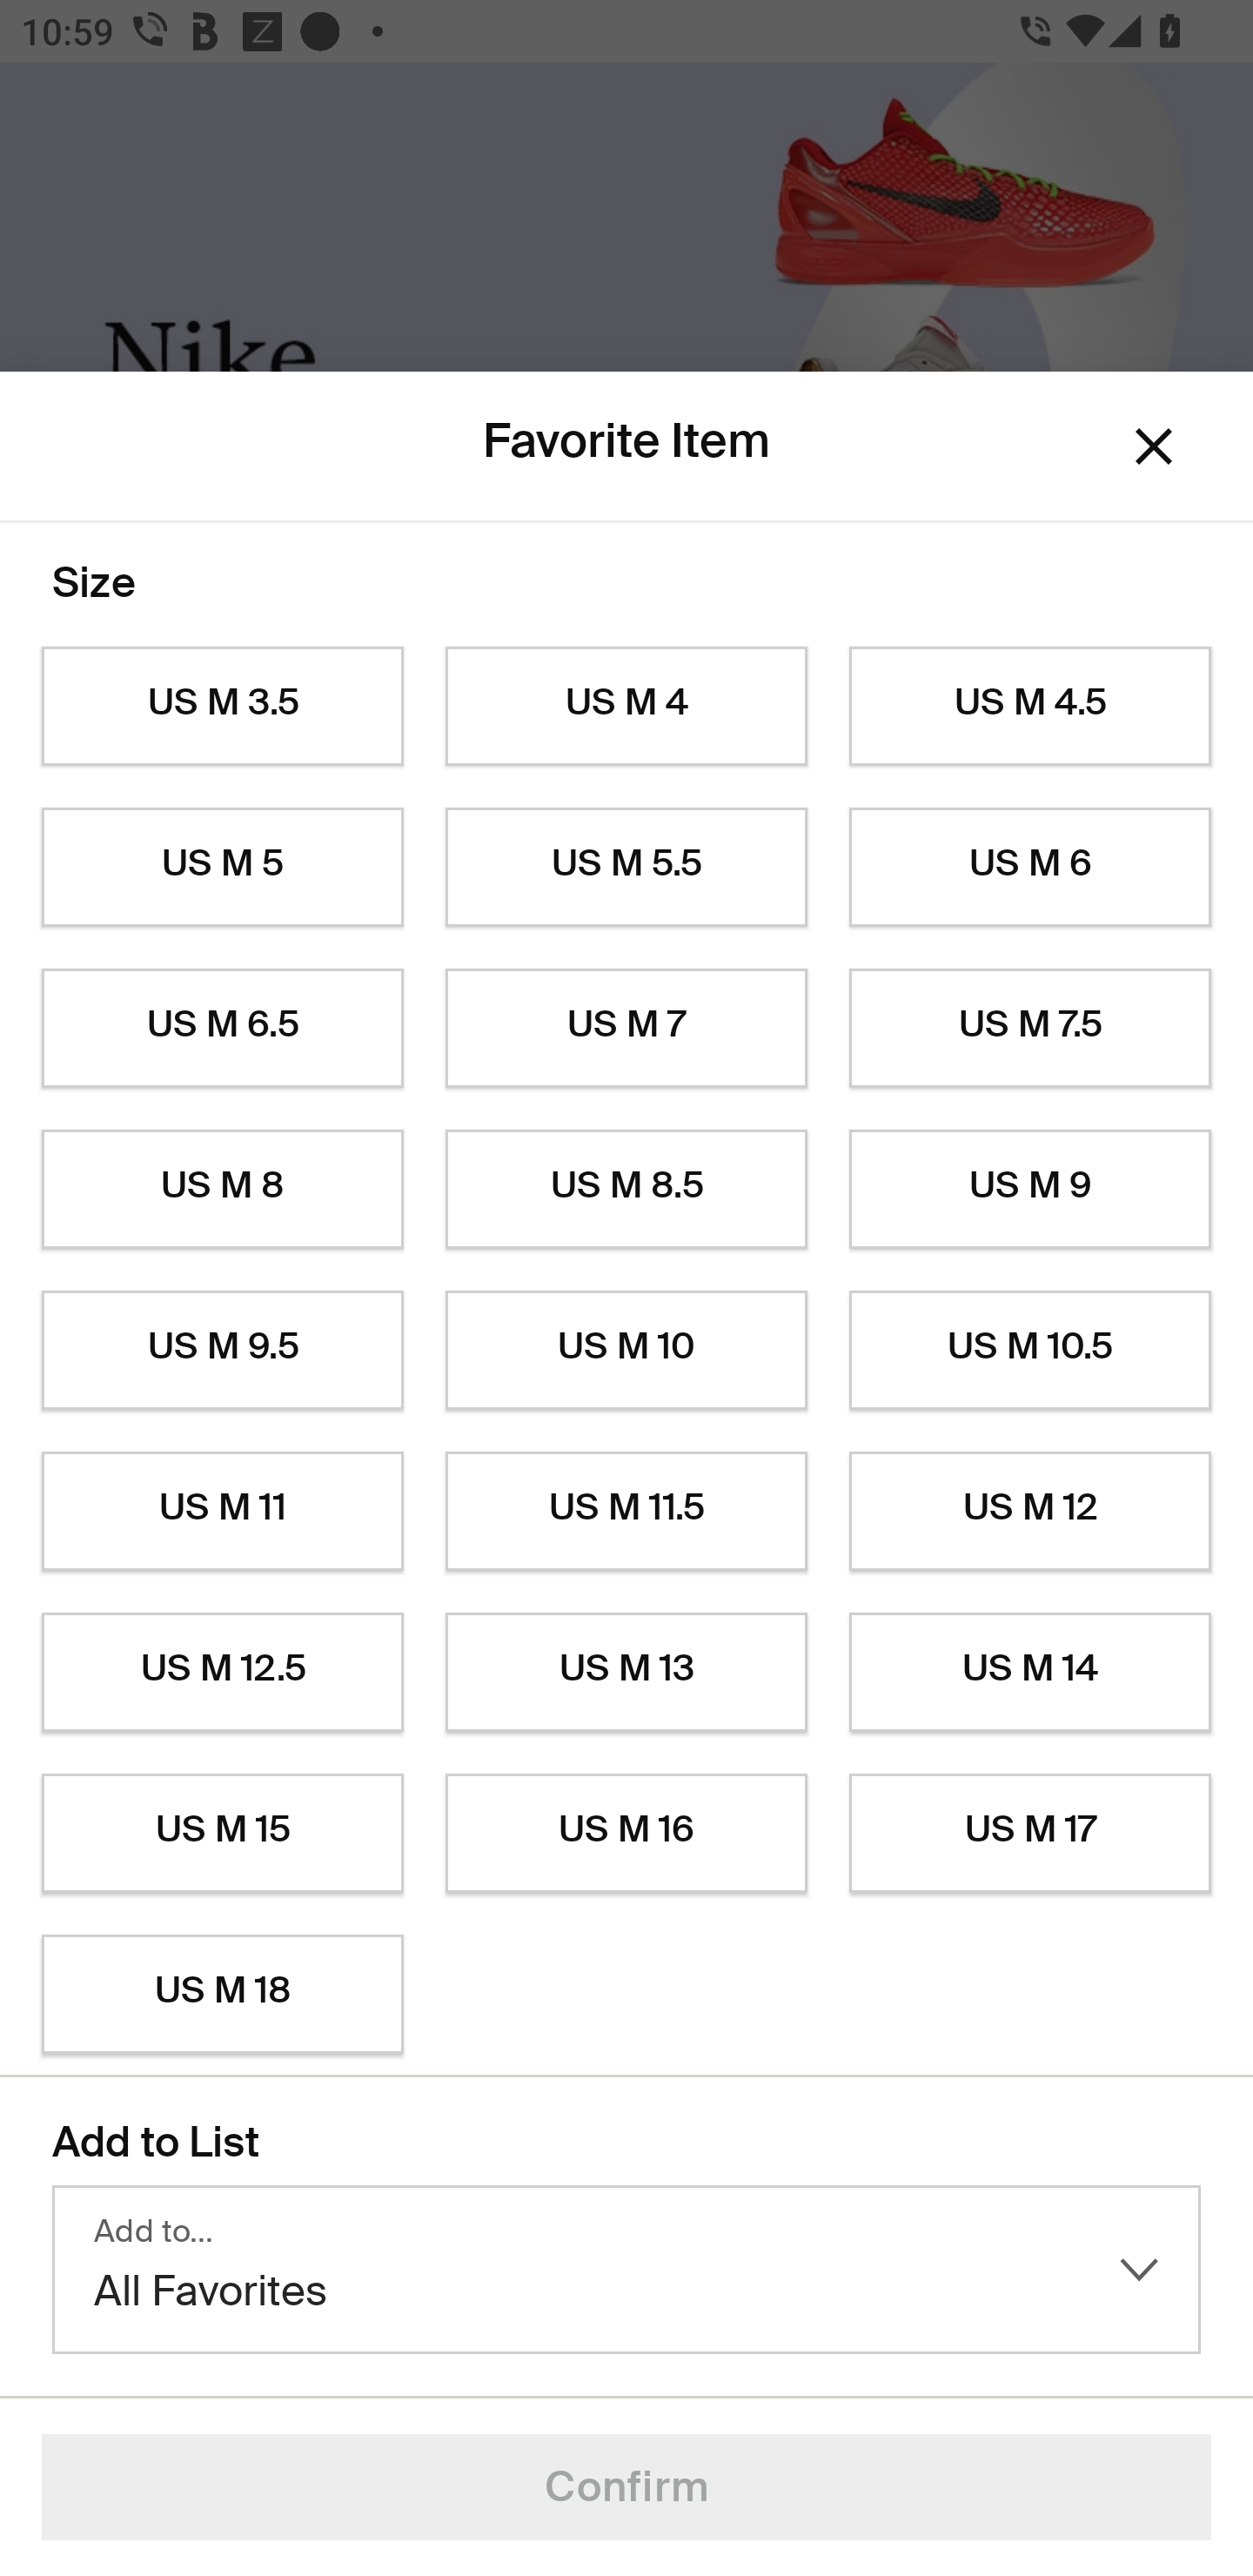 This screenshot has width=1253, height=2576. What do you see at coordinates (626, 1351) in the screenshot?
I see `US M 10` at bounding box center [626, 1351].